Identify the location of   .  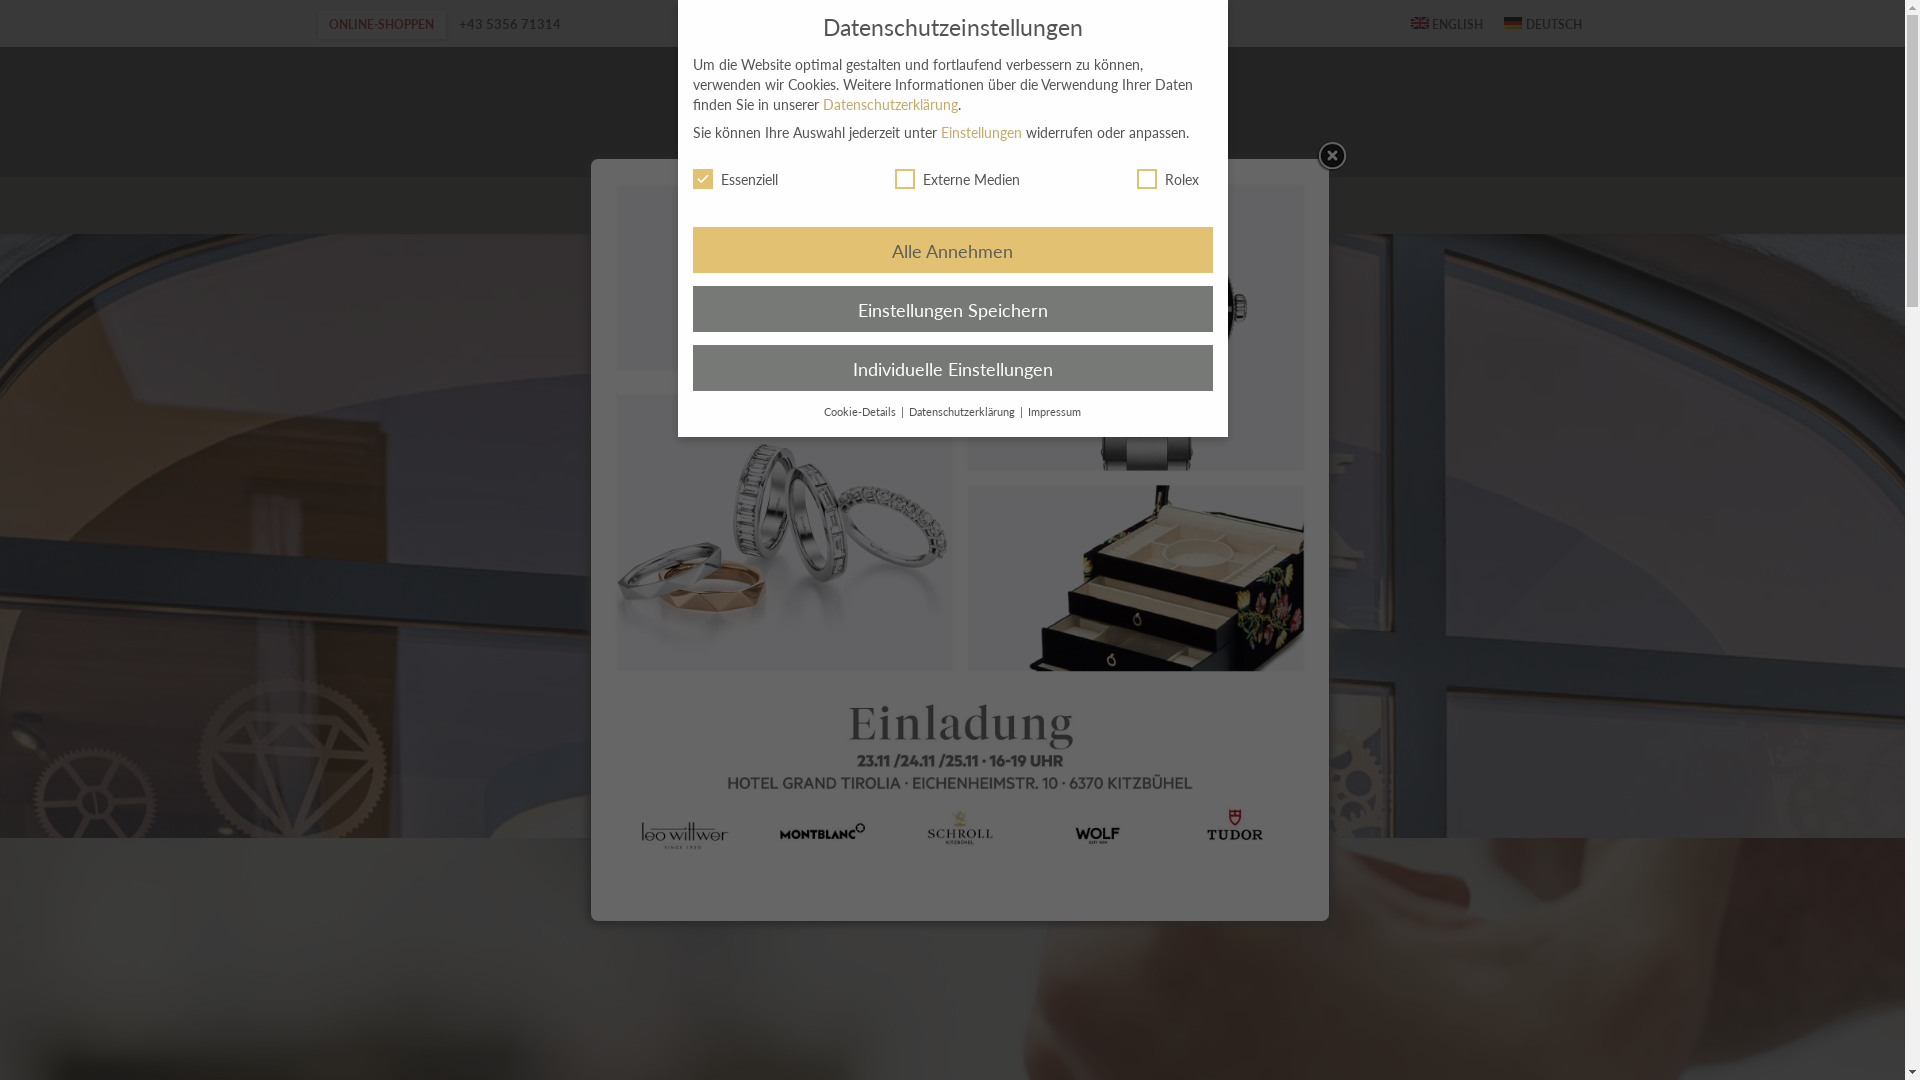
(1556, 114).